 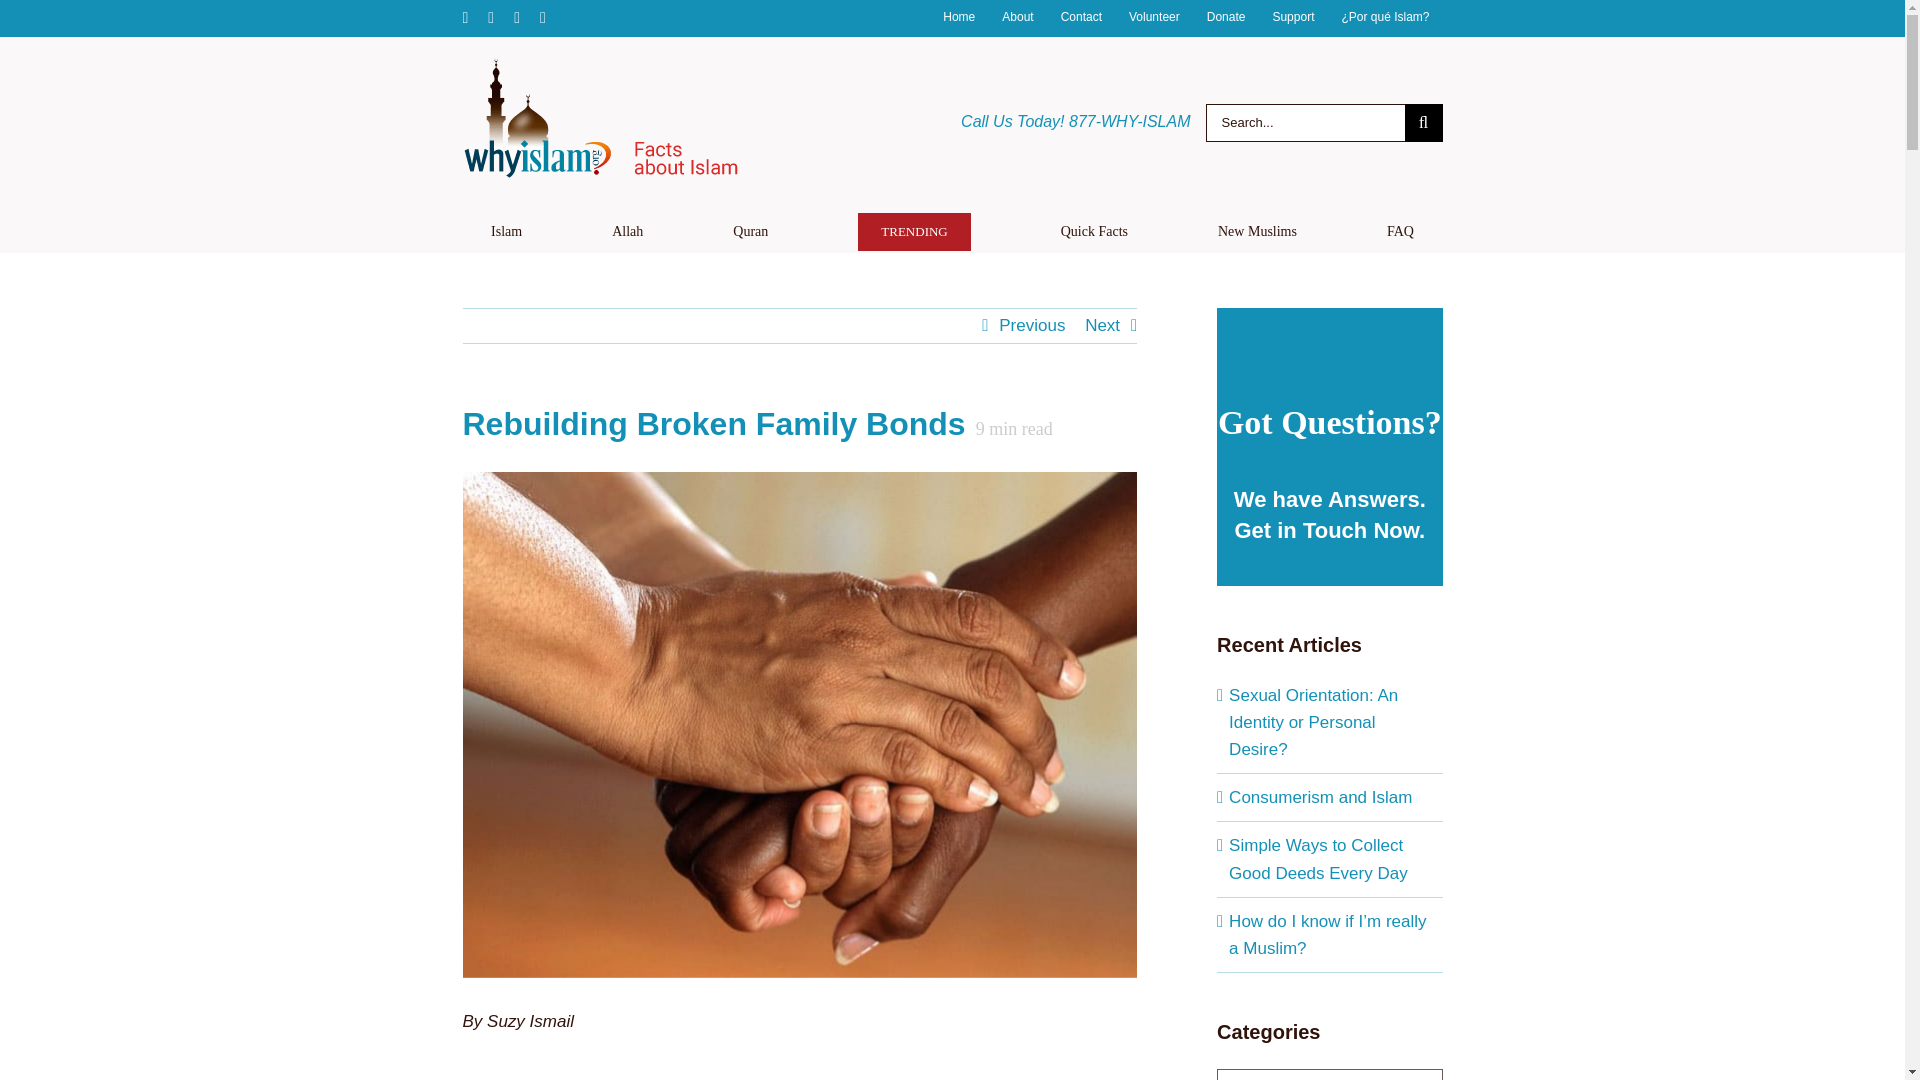 I want to click on Support, so click(x=1292, y=18).